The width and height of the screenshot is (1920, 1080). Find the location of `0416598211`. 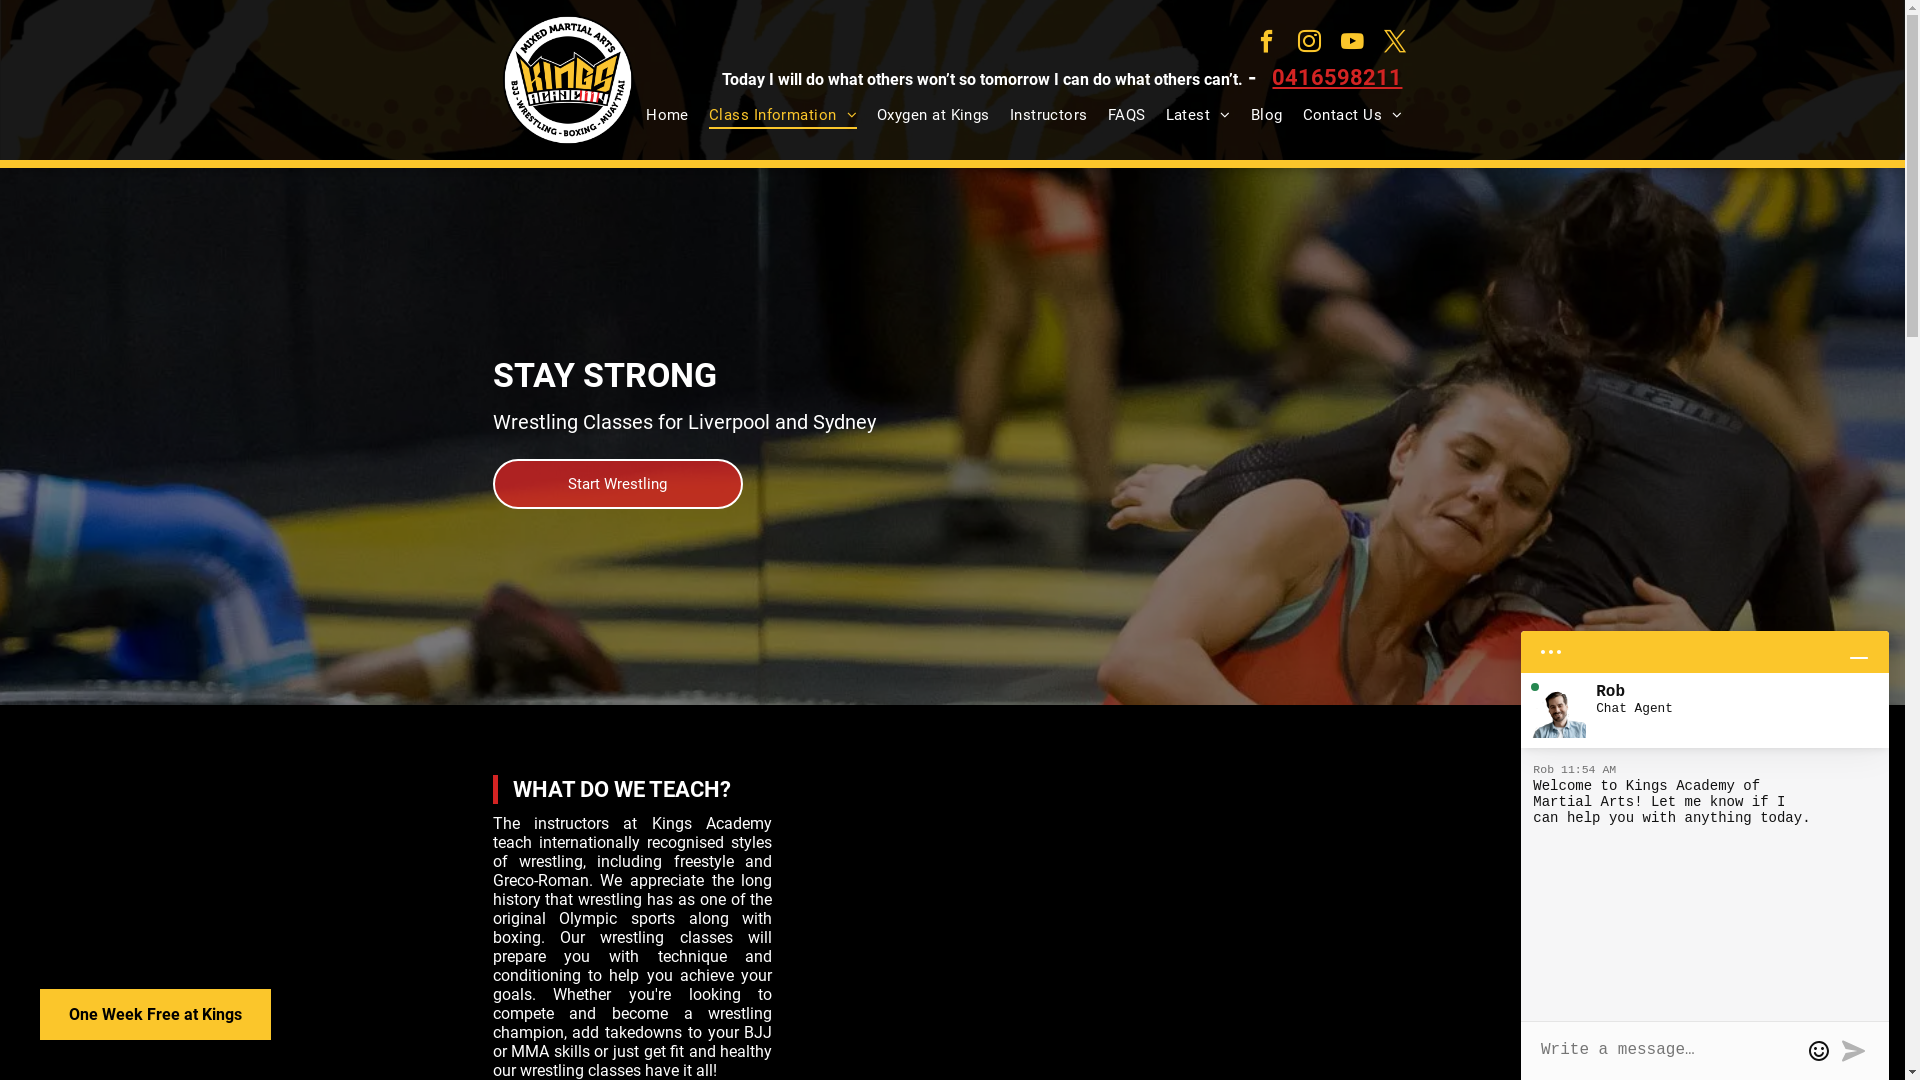

0416598211 is located at coordinates (1337, 78).